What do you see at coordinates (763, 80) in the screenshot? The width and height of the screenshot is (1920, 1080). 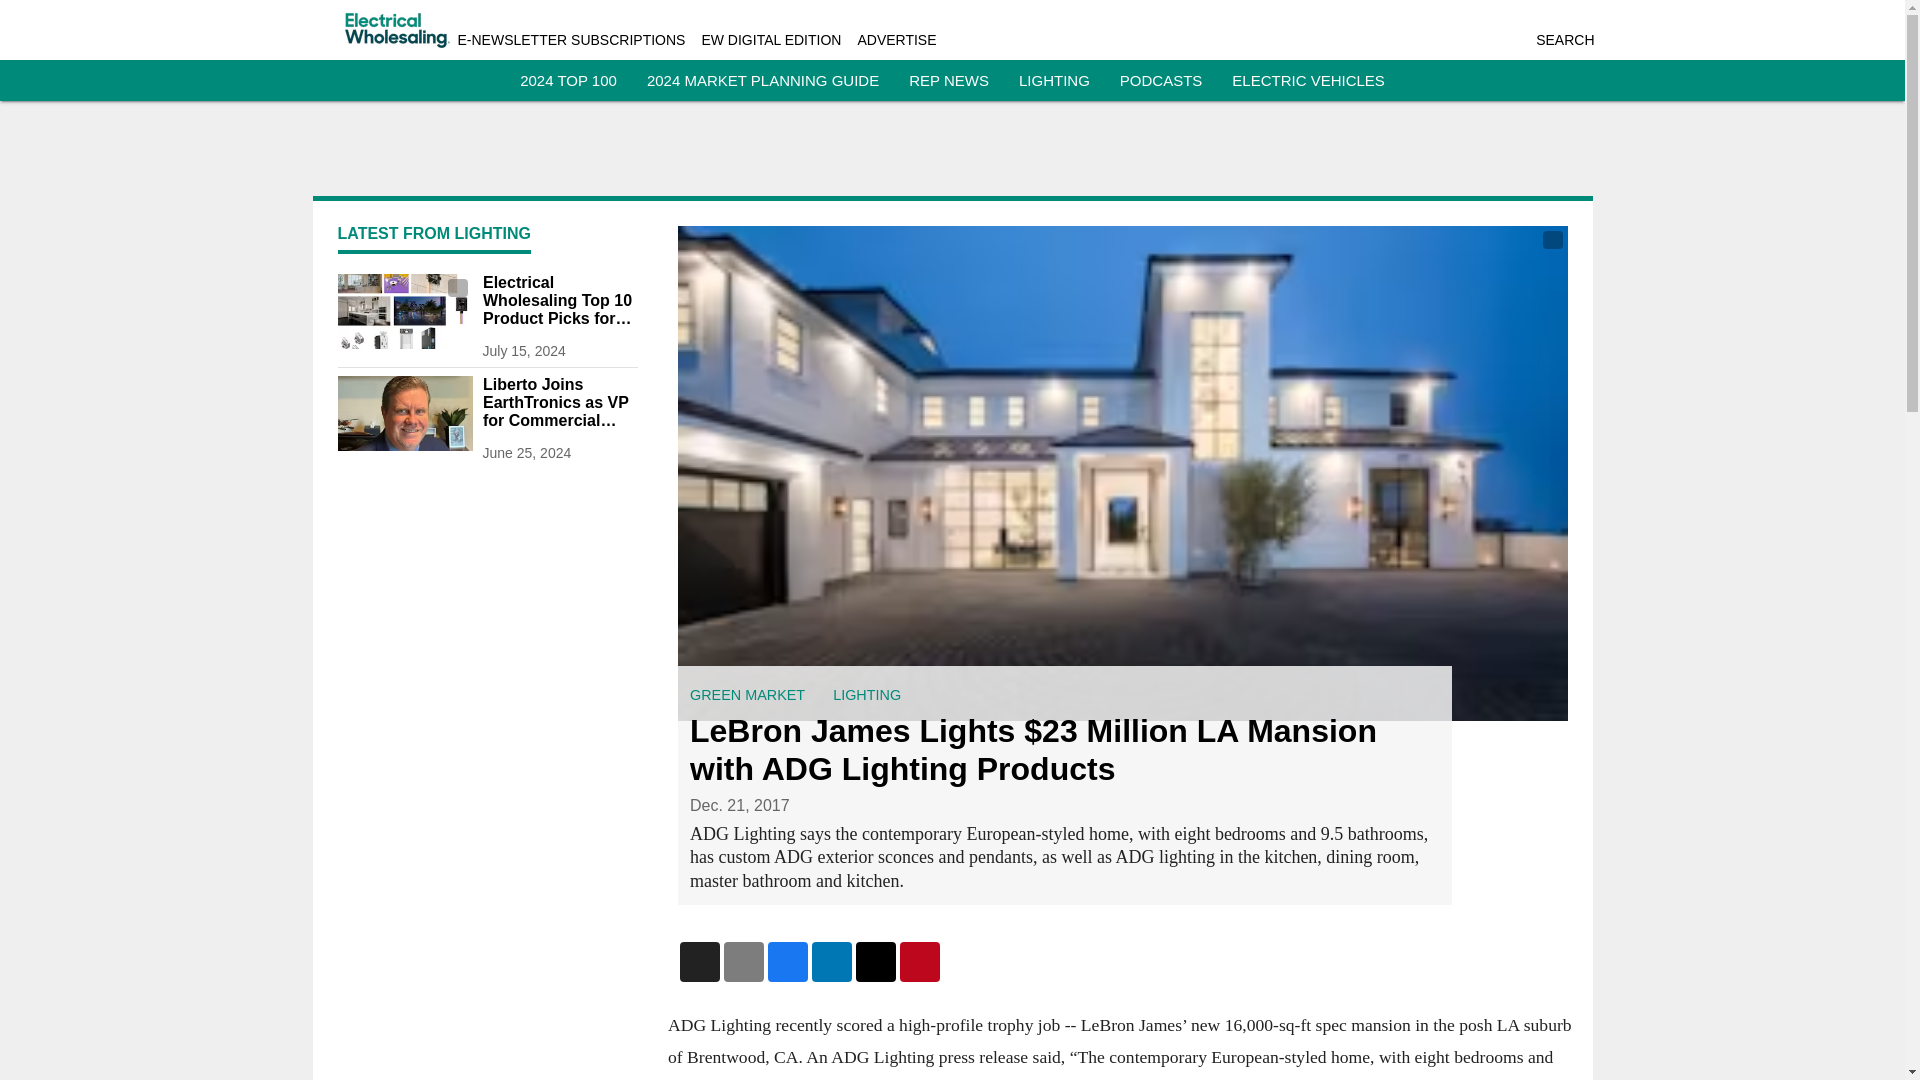 I see `2024 MARKET PLANNING GUIDE` at bounding box center [763, 80].